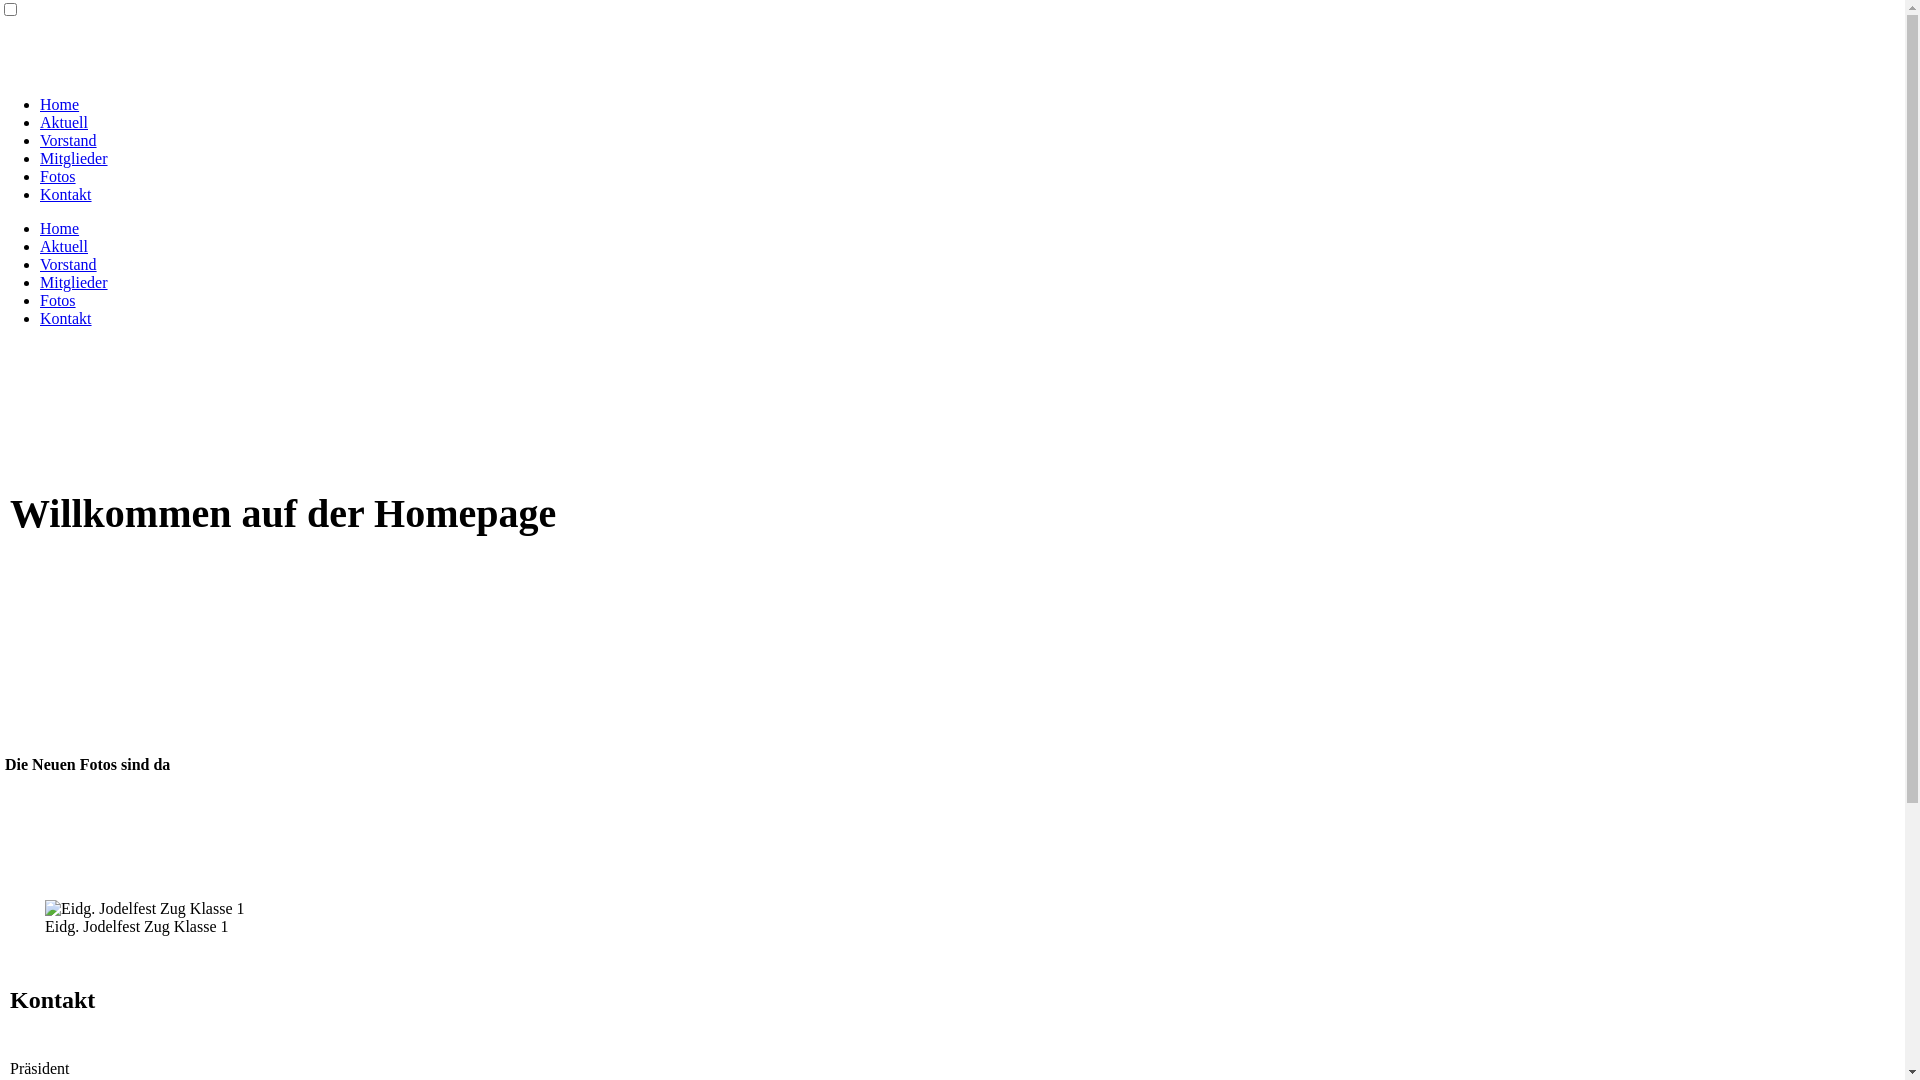  I want to click on Kontakt, so click(66, 194).